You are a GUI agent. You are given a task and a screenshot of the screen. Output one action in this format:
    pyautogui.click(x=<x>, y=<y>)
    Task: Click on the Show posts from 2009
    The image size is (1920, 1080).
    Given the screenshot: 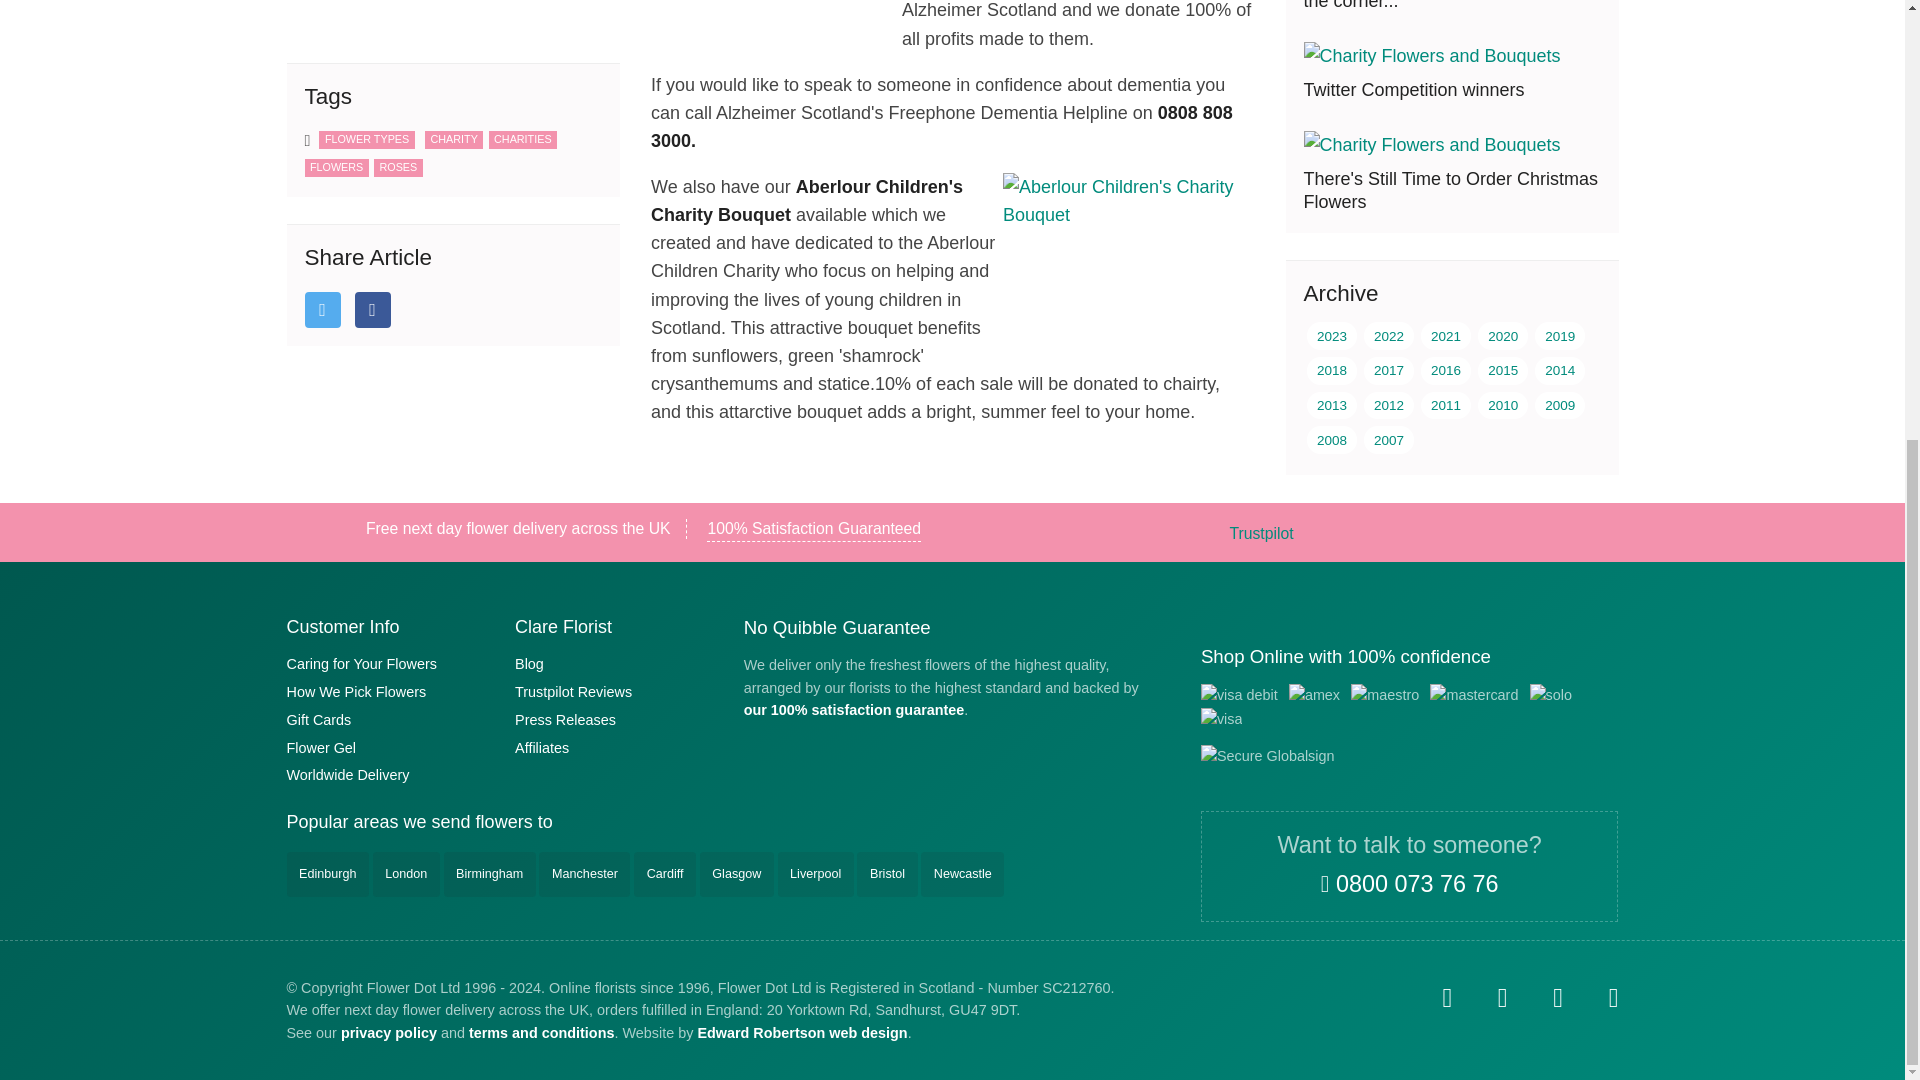 What is the action you would take?
    pyautogui.click(x=1560, y=4)
    